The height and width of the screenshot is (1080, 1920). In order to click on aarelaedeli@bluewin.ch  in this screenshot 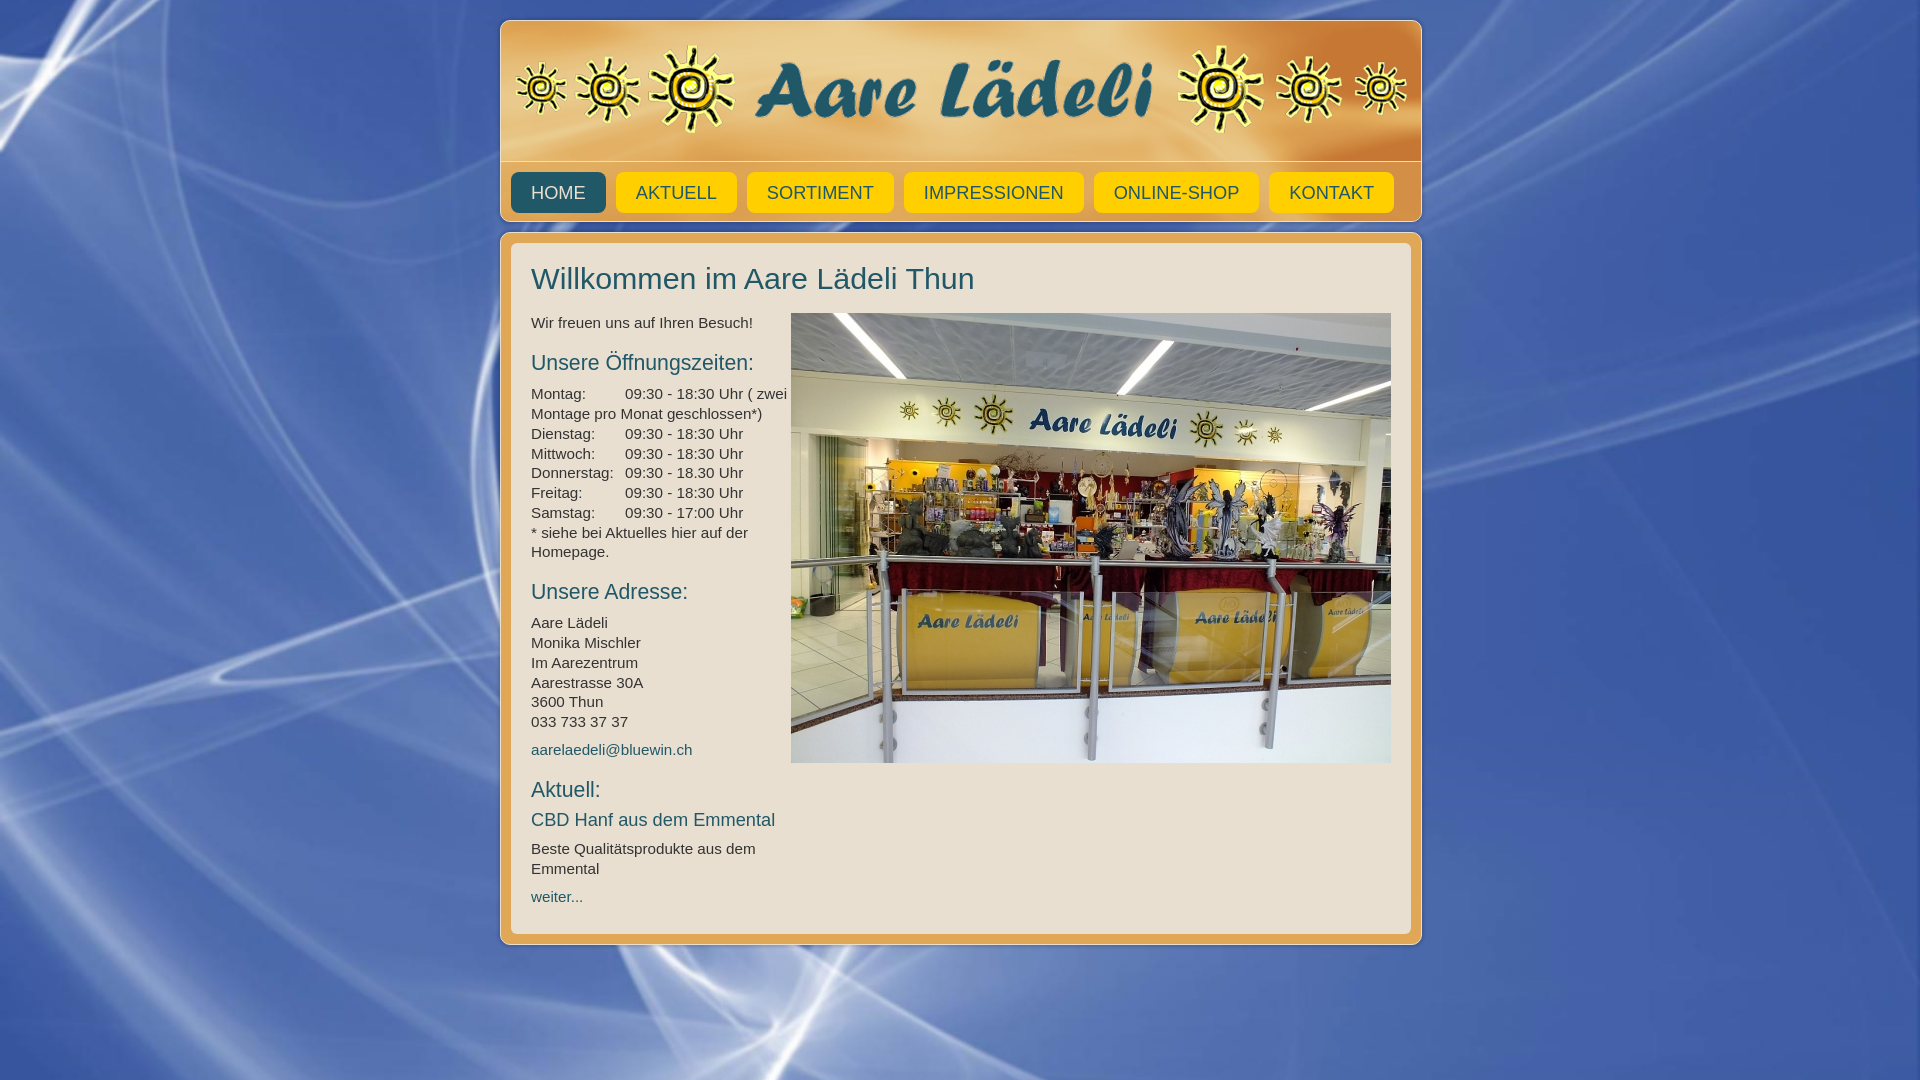, I will do `click(614, 750)`.